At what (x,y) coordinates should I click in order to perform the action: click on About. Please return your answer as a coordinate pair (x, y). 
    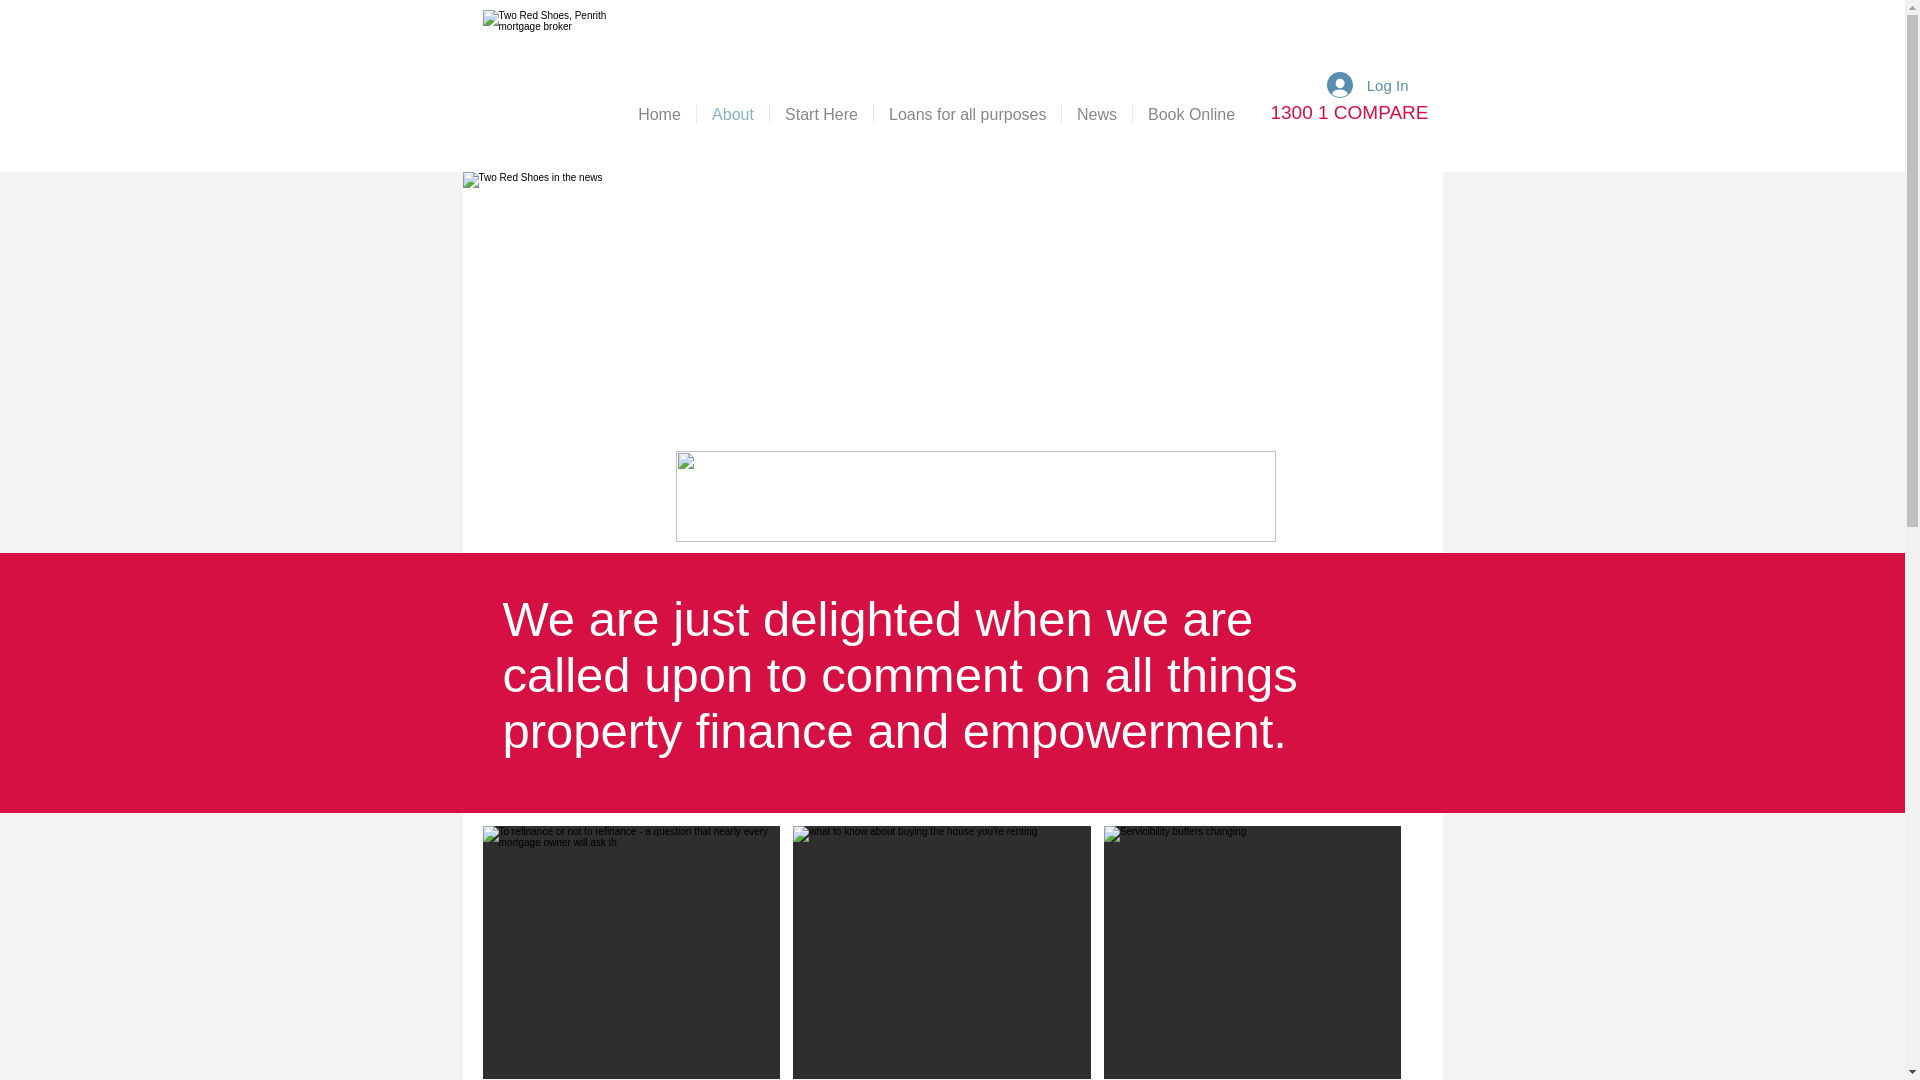
    Looking at the image, I should click on (732, 114).